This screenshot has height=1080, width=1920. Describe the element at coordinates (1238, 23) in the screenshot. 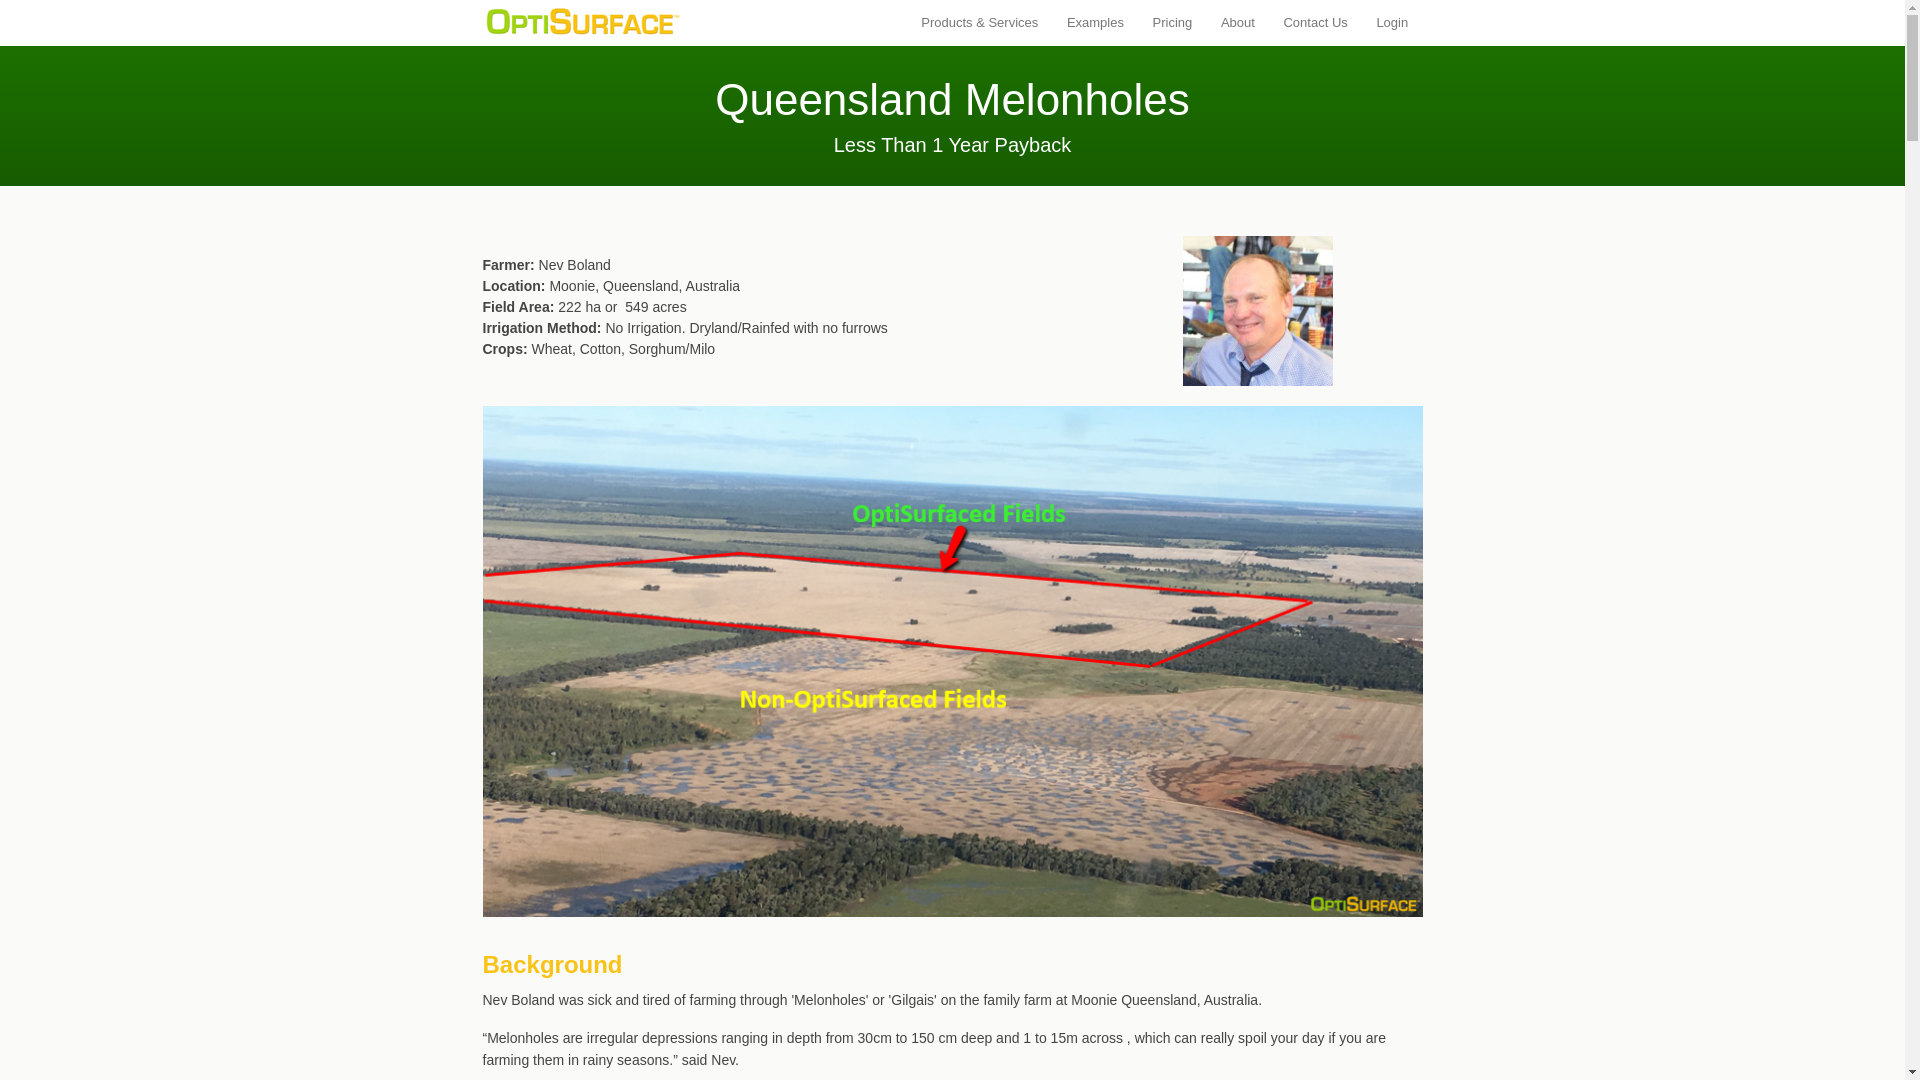

I see `About` at that location.